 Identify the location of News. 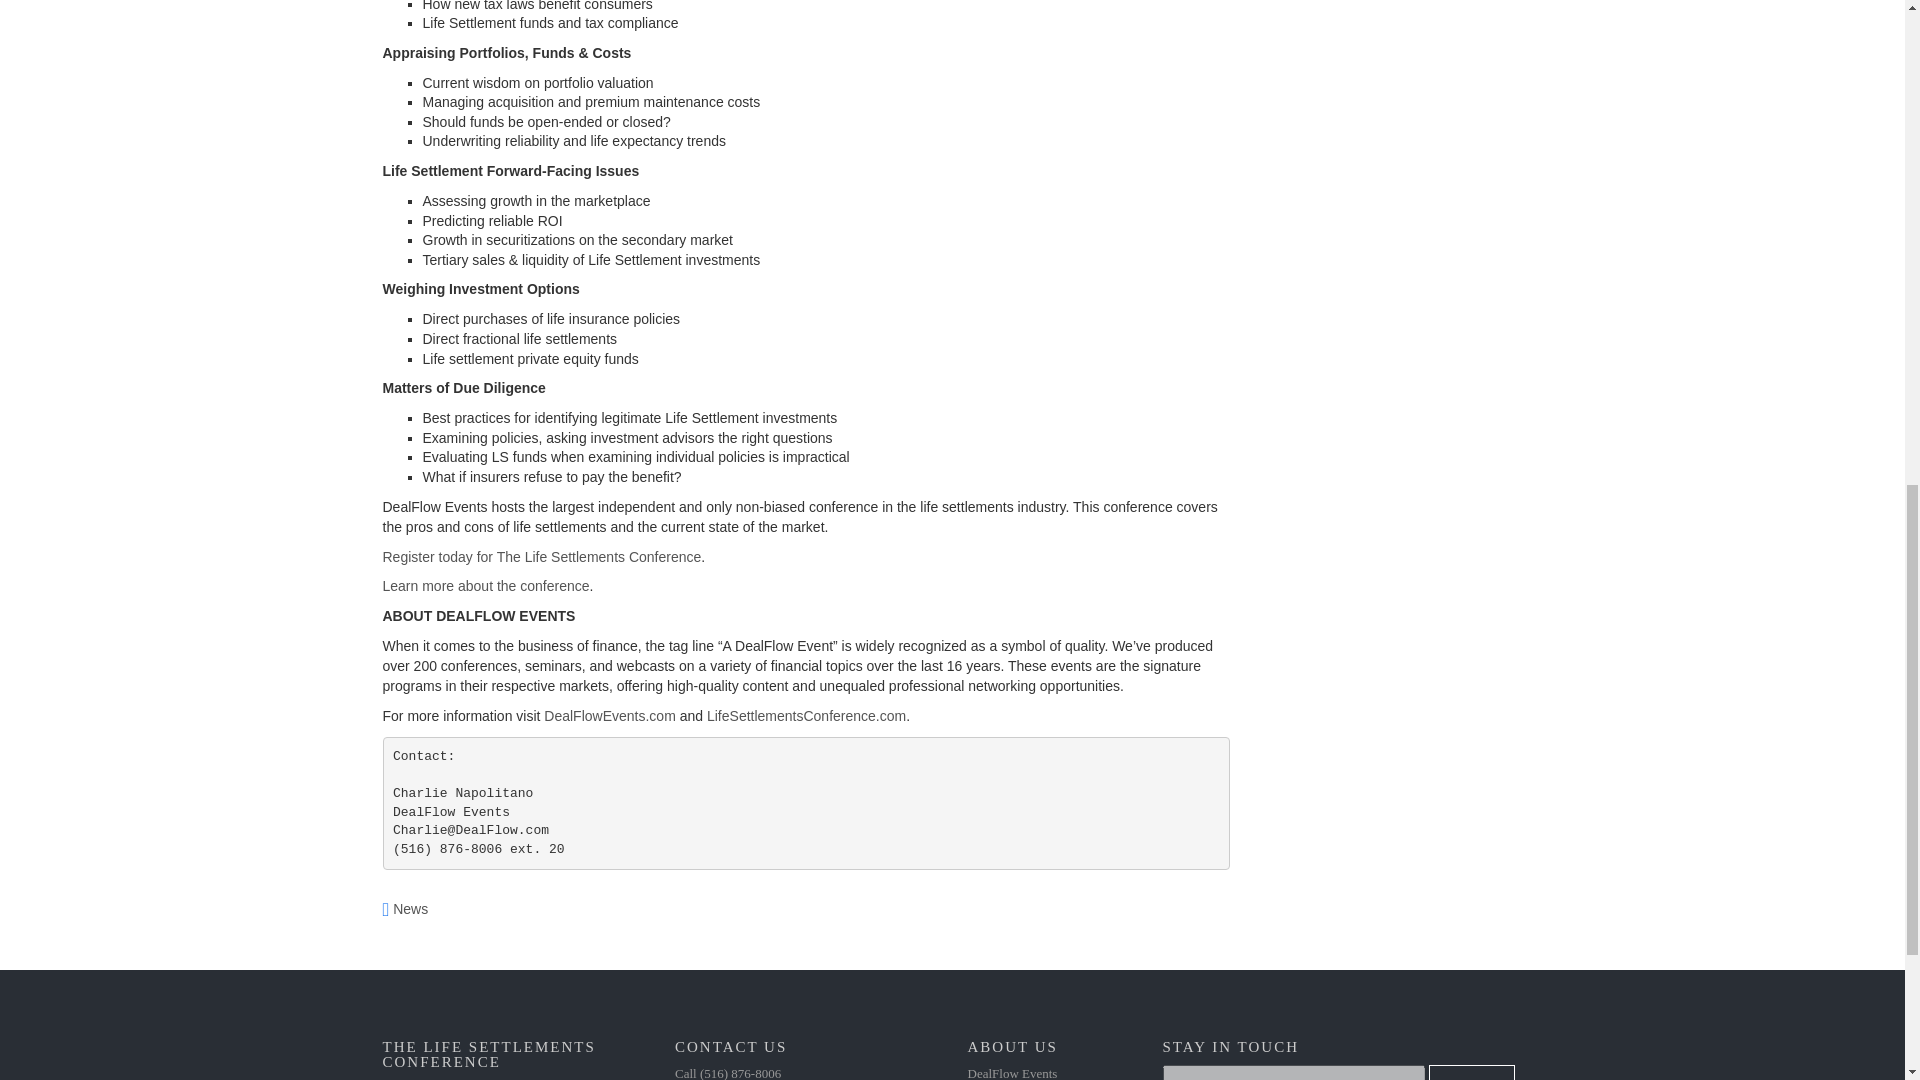
(410, 908).